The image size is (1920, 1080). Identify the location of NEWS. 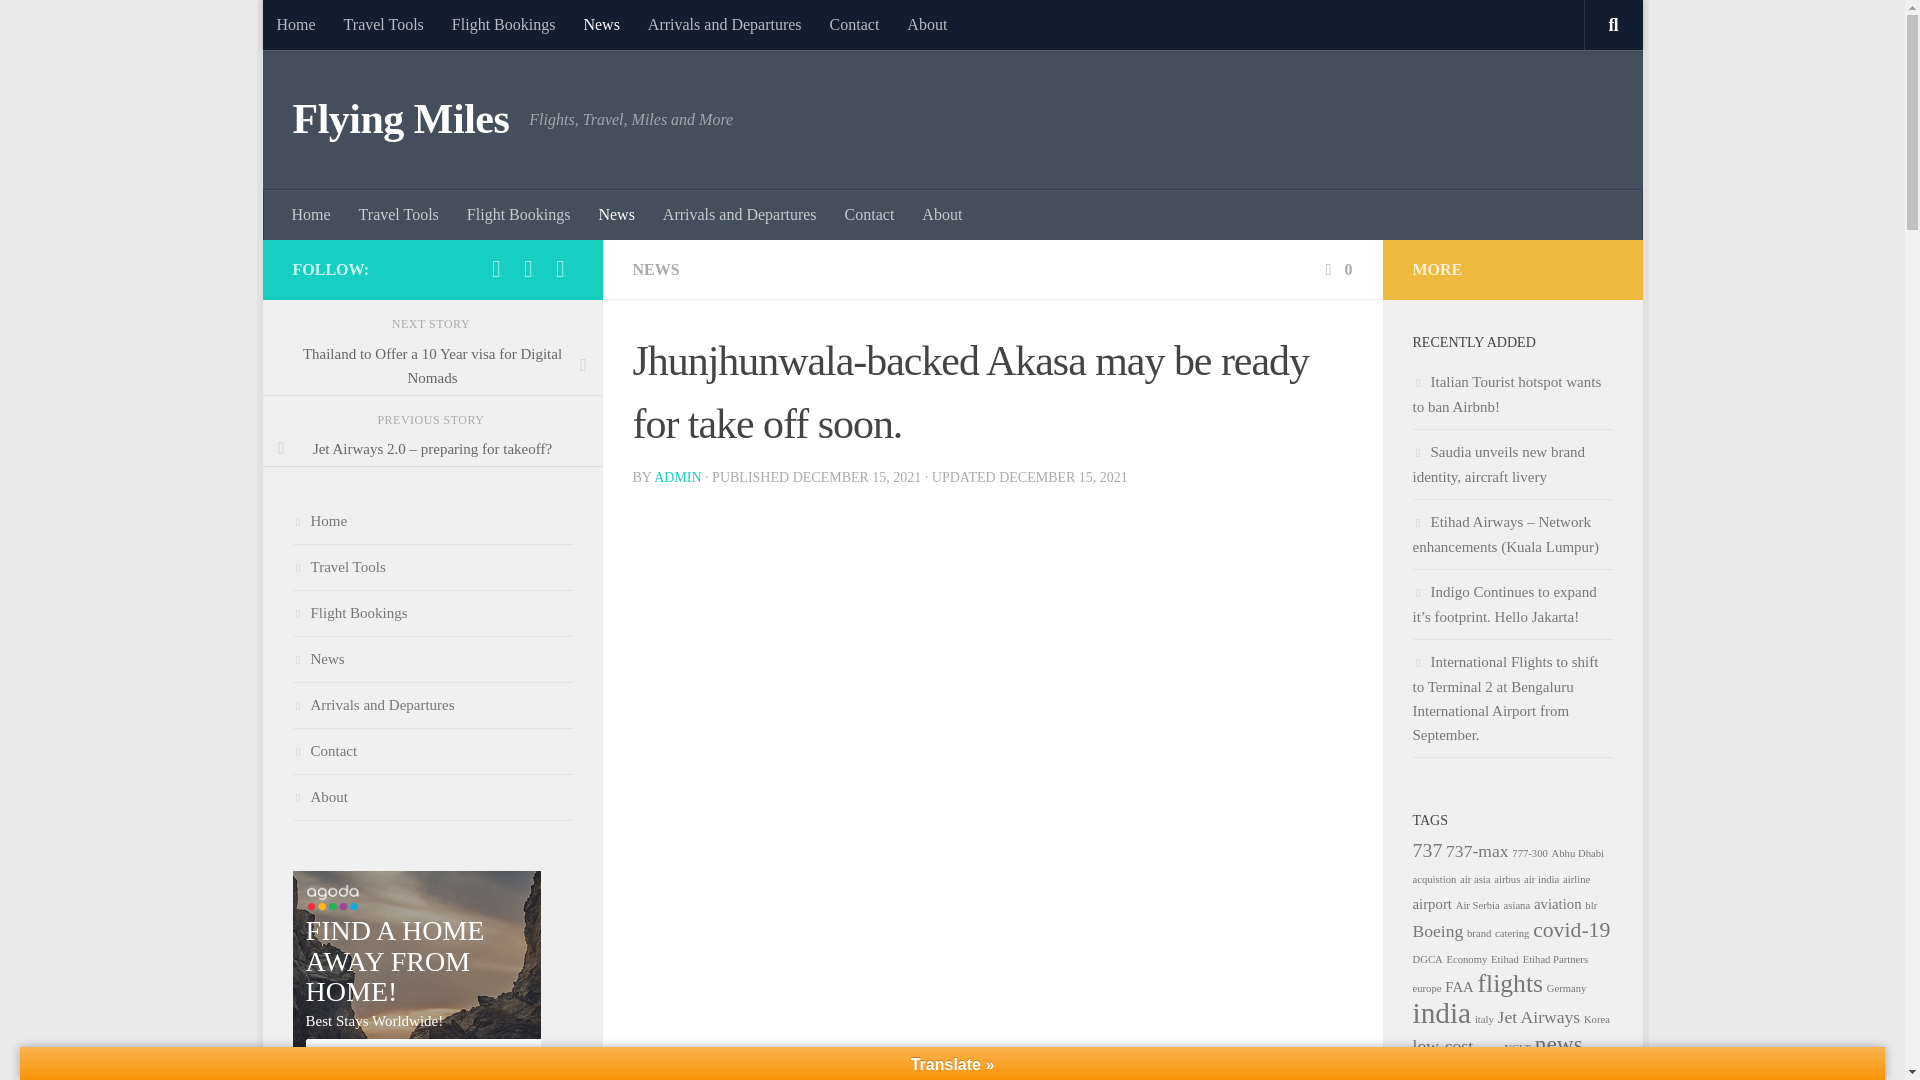
(655, 269).